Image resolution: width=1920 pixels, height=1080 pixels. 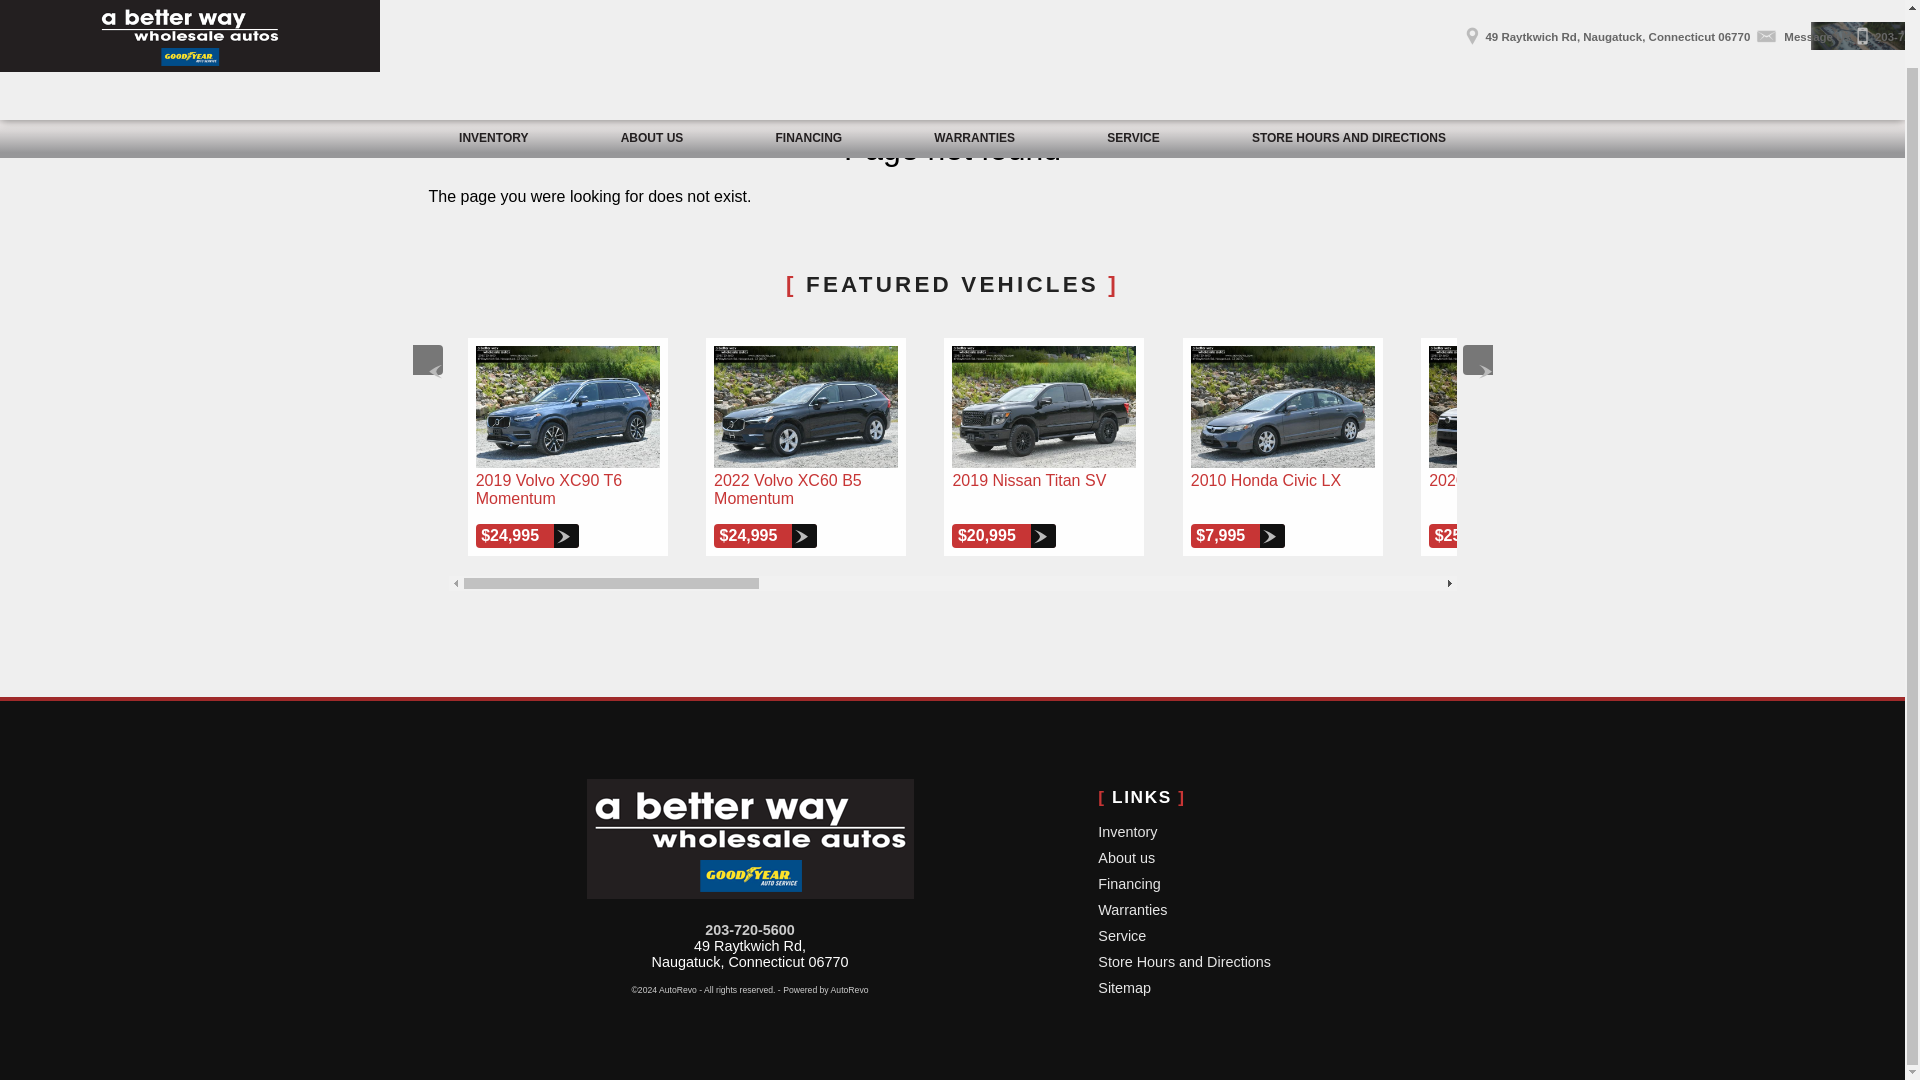 I want to click on A Better Way Wholesale Autos-CT, so click(x=190, y=6).